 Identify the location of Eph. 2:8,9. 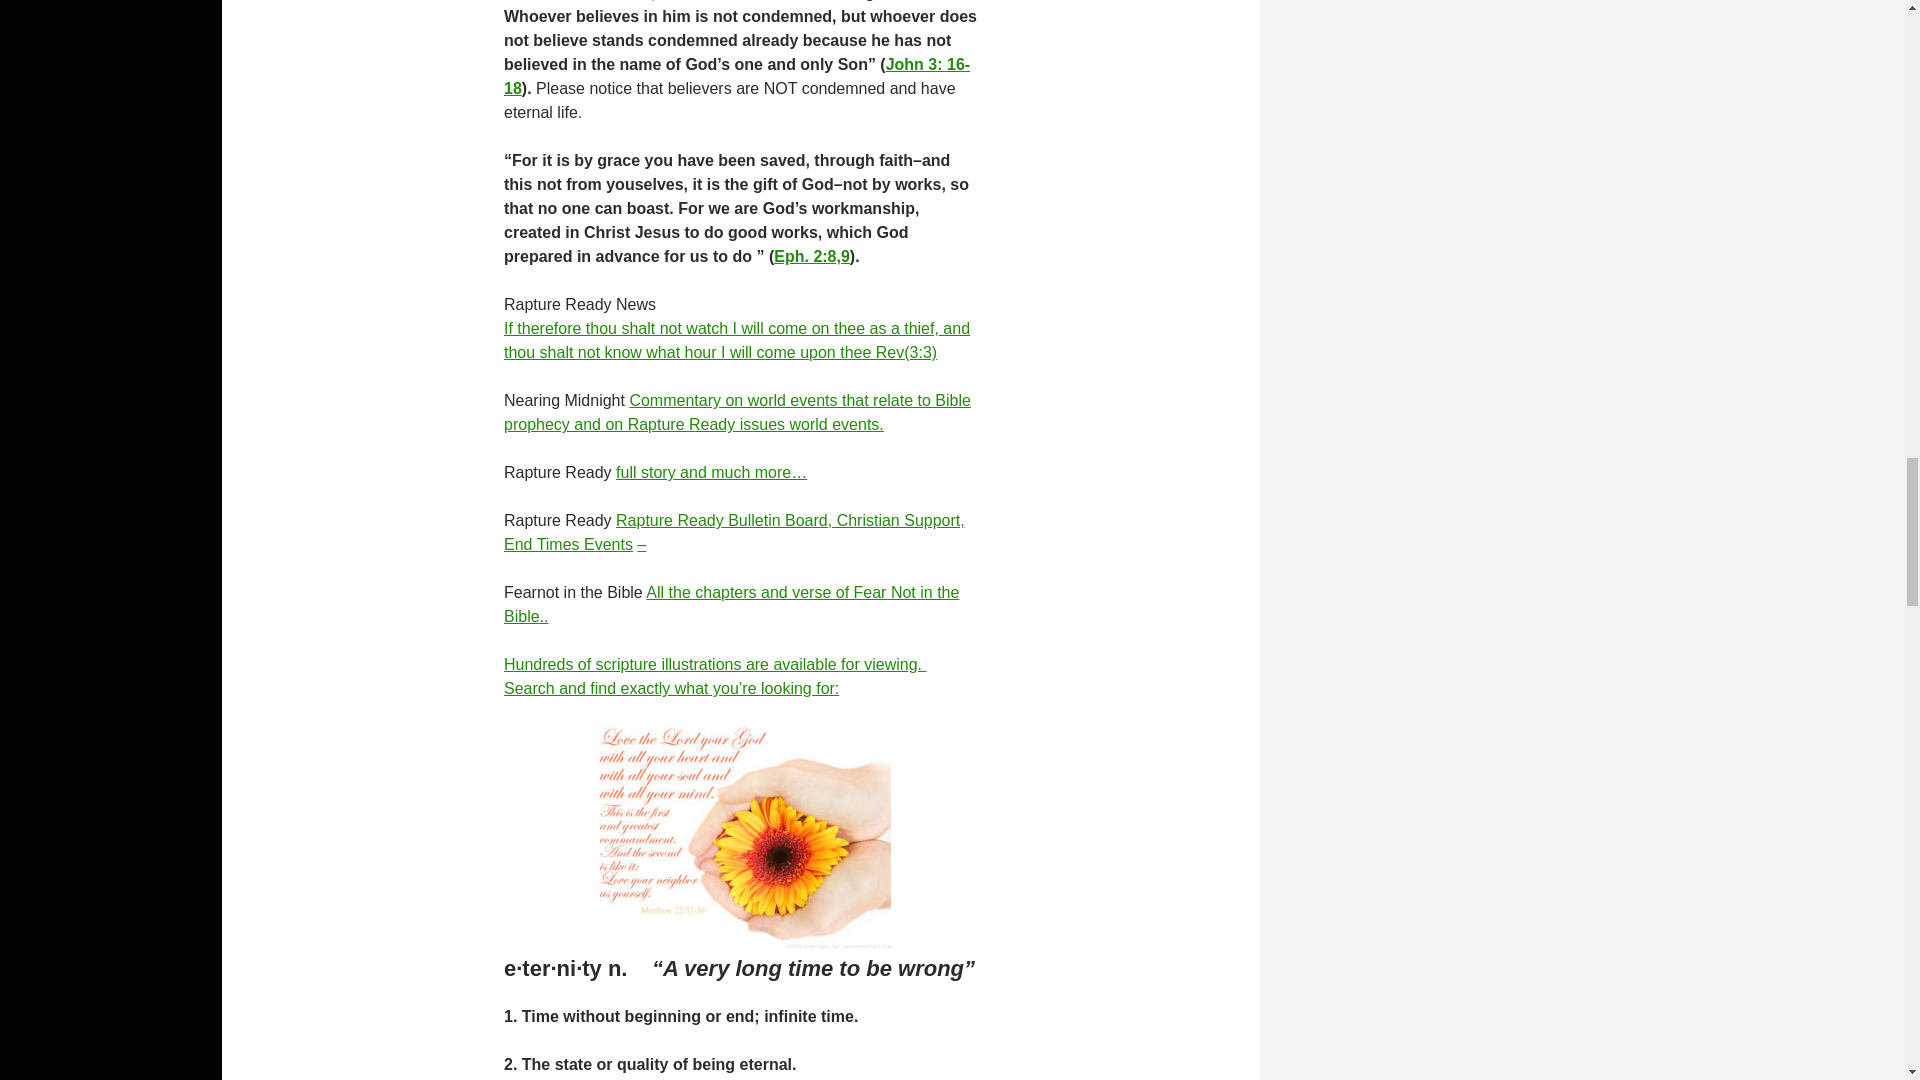
(812, 256).